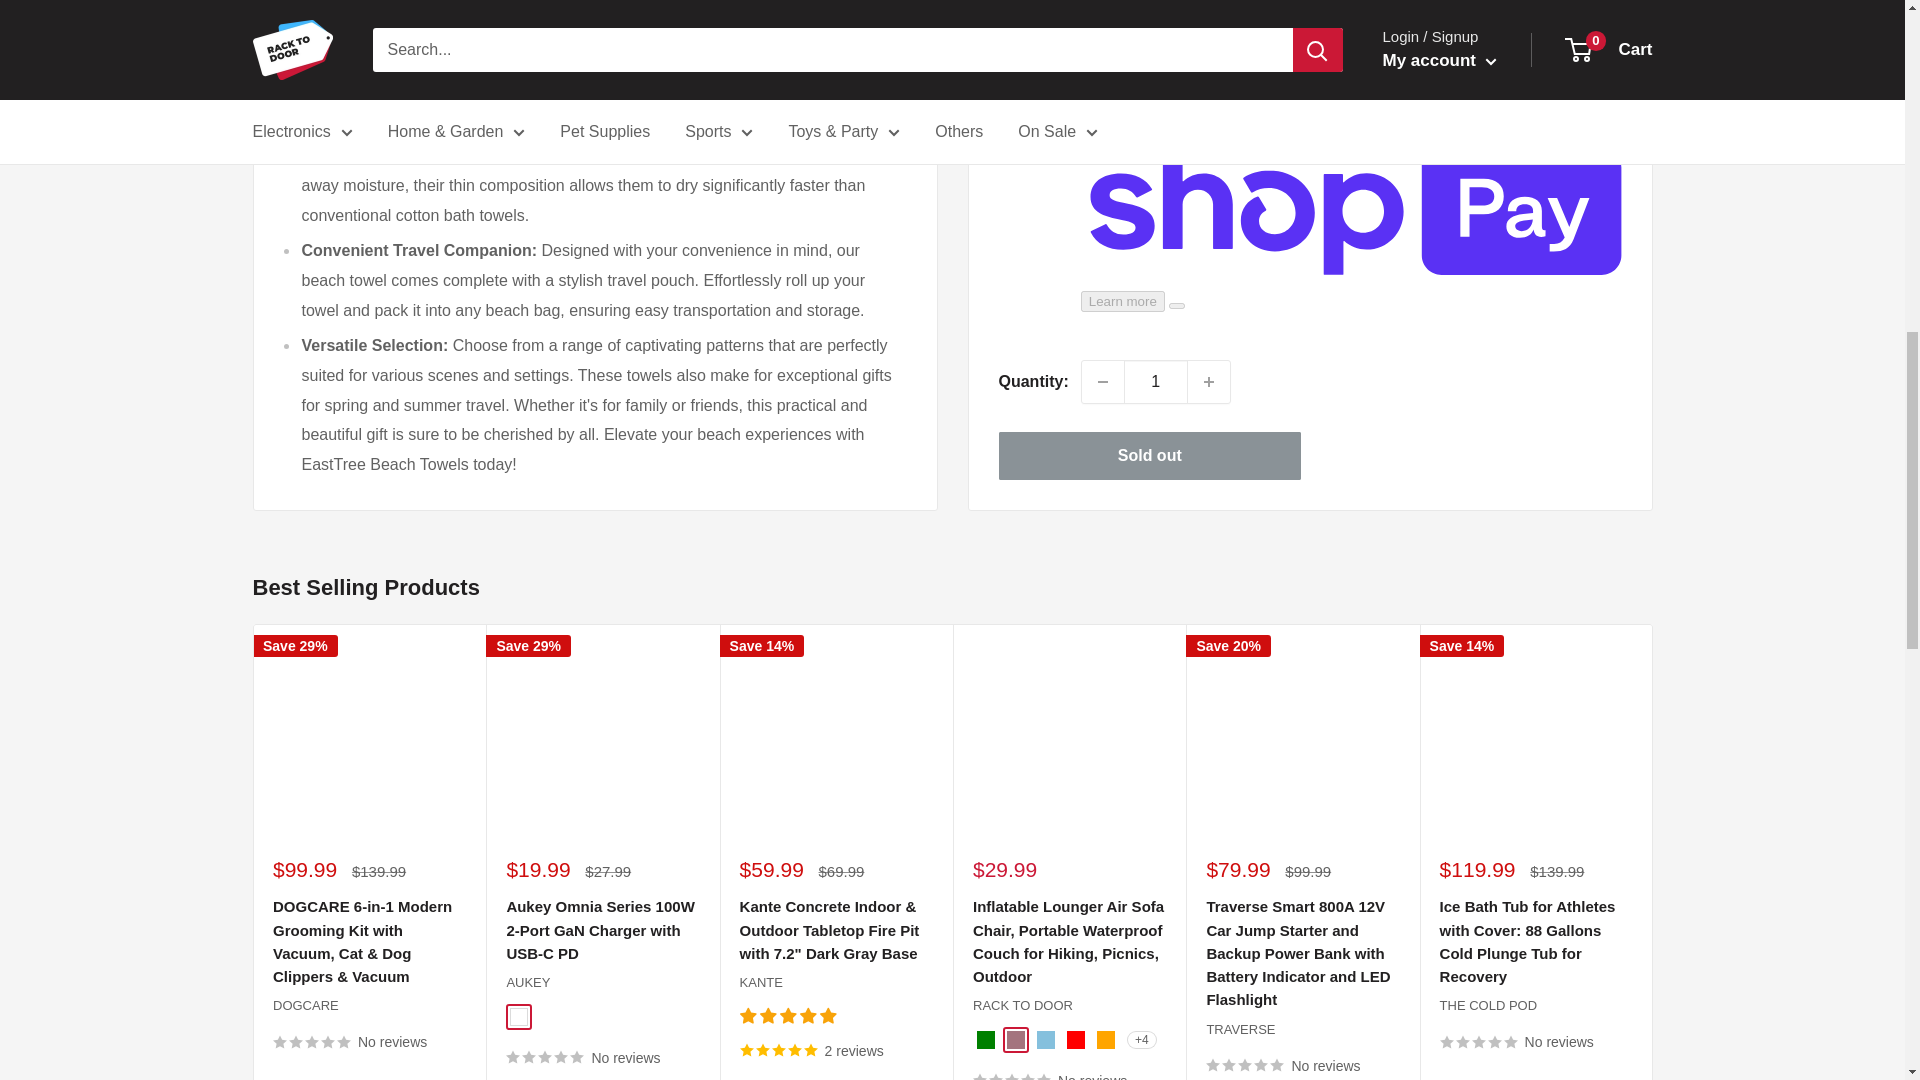  Describe the element at coordinates (1209, 48) in the screenshot. I see `Increase quantity by 1` at that location.